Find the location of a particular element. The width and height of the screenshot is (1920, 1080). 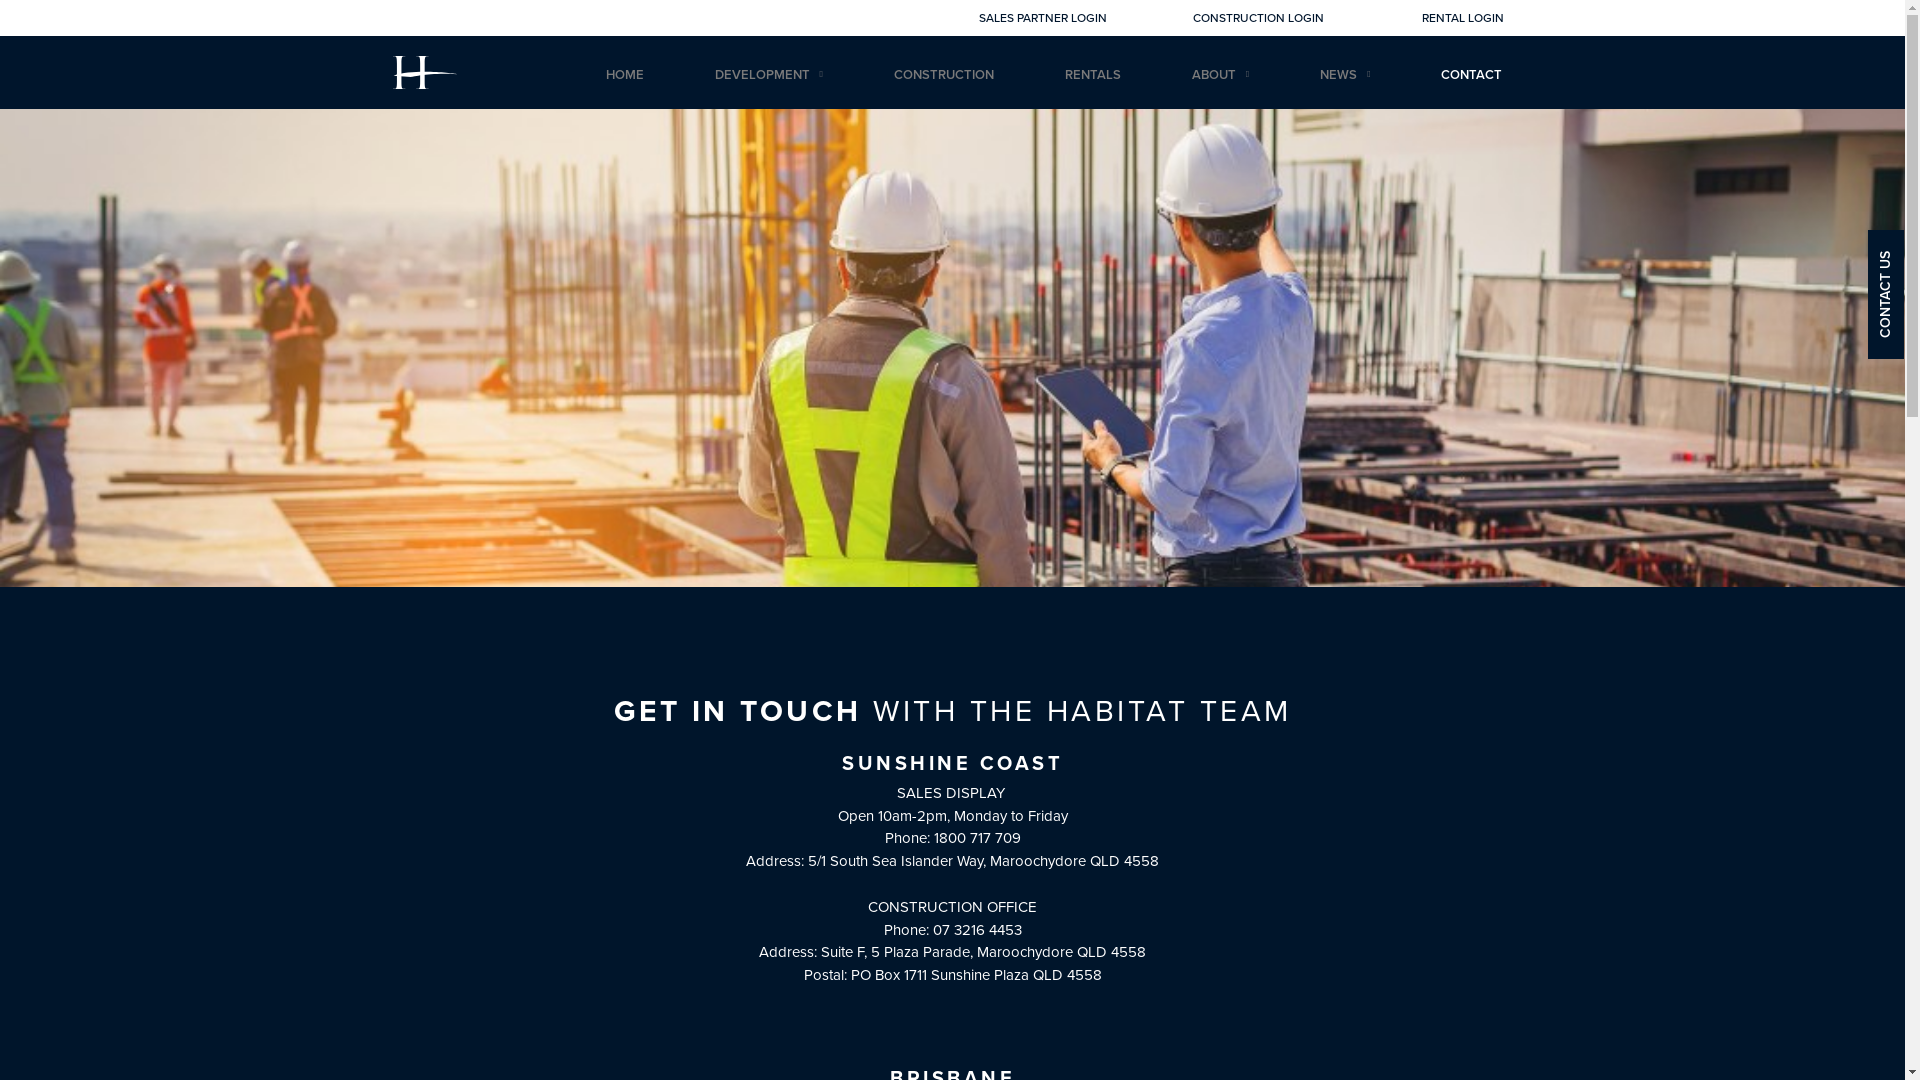

DEVELOPMENT is located at coordinates (768, 75).